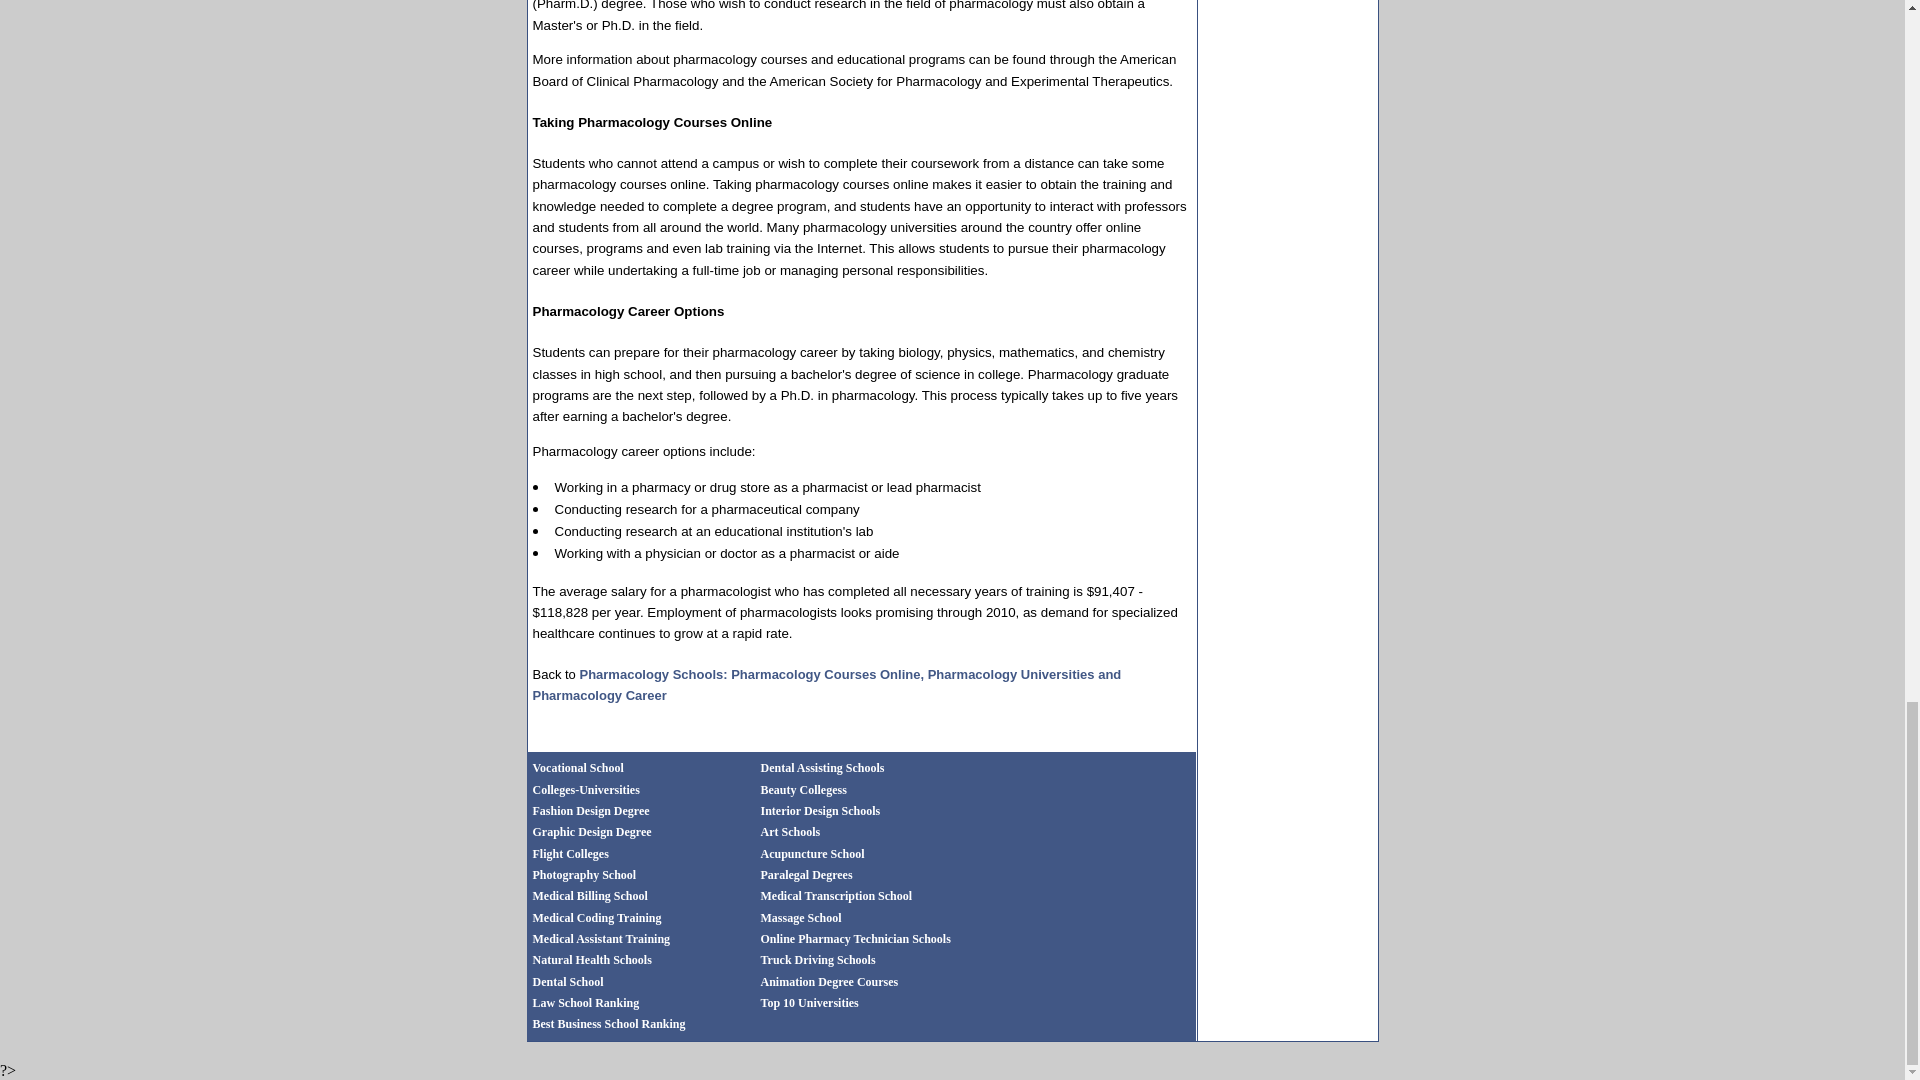 Image resolution: width=1920 pixels, height=1080 pixels. What do you see at coordinates (801, 790) in the screenshot?
I see `Beauty Colleges` at bounding box center [801, 790].